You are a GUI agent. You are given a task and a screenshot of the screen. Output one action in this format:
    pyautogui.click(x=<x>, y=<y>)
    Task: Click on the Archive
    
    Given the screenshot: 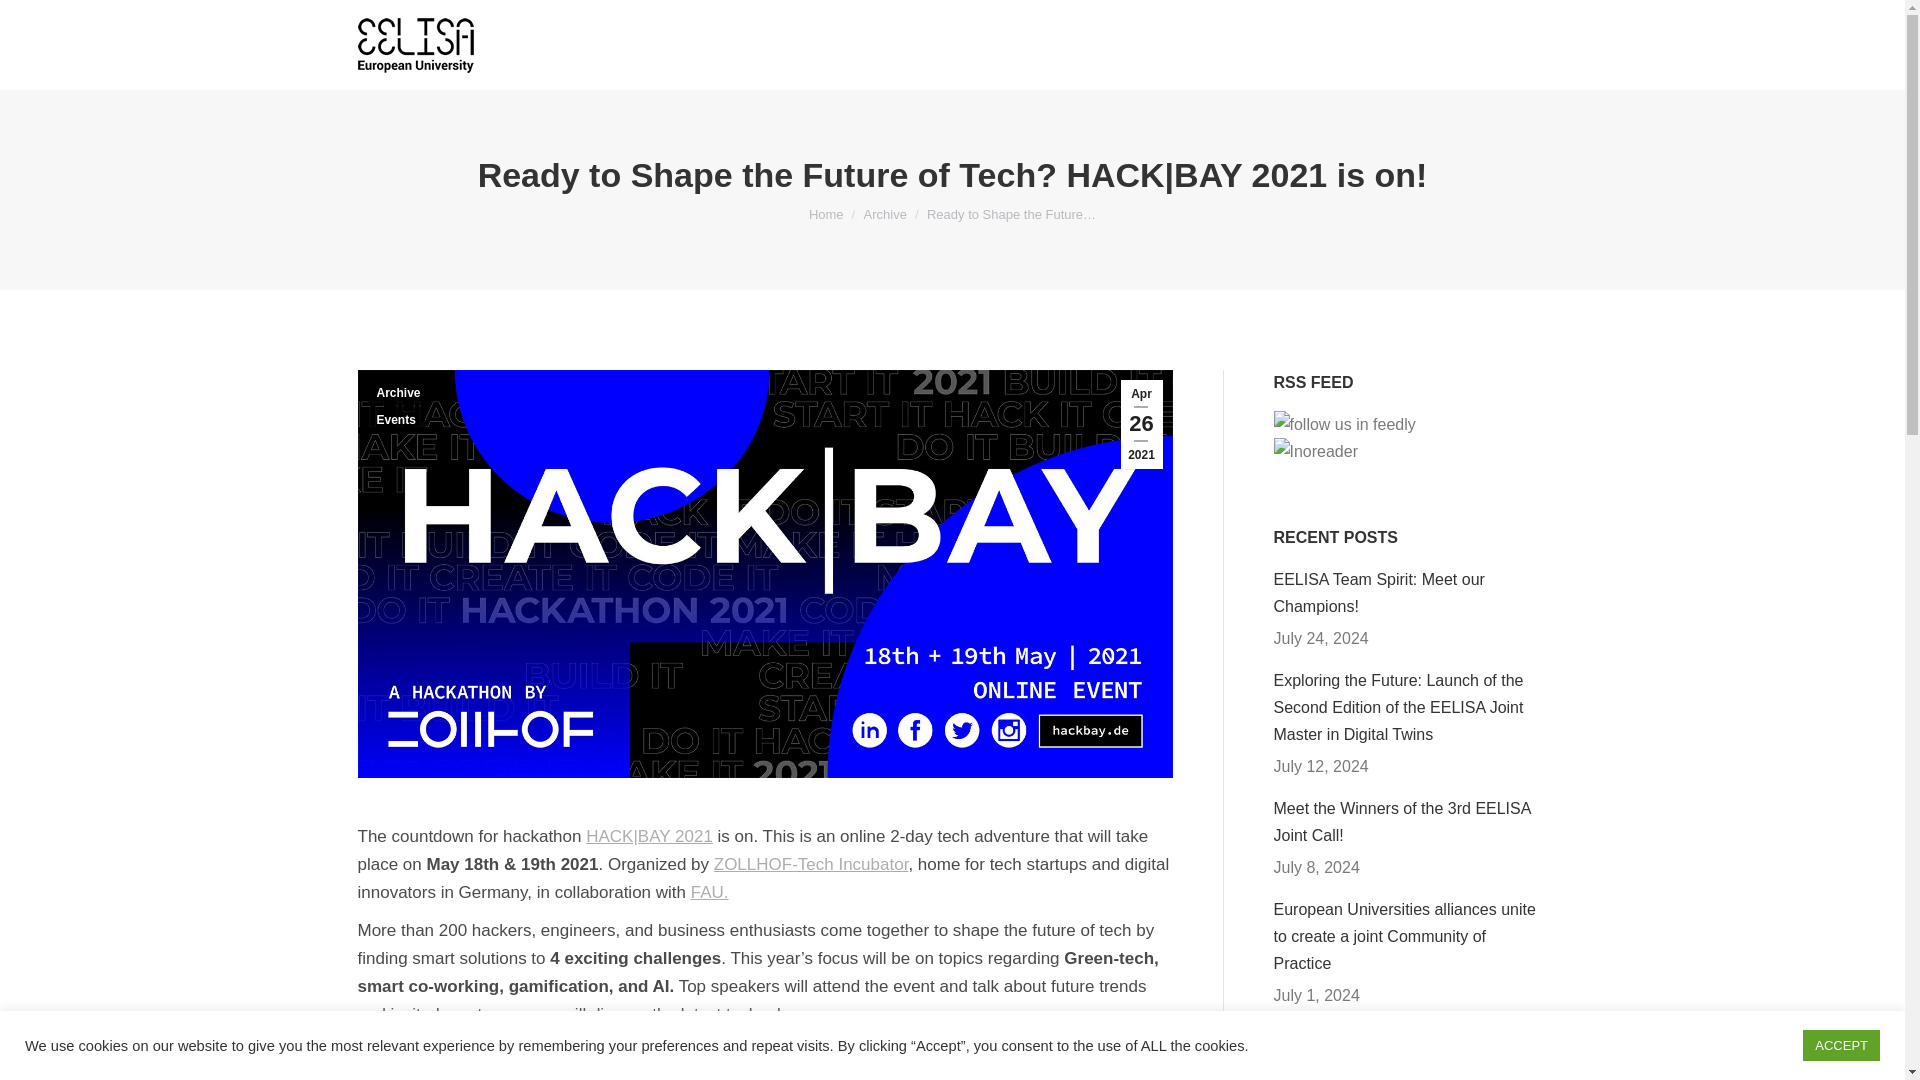 What is the action you would take?
    pyautogui.click(x=885, y=214)
    